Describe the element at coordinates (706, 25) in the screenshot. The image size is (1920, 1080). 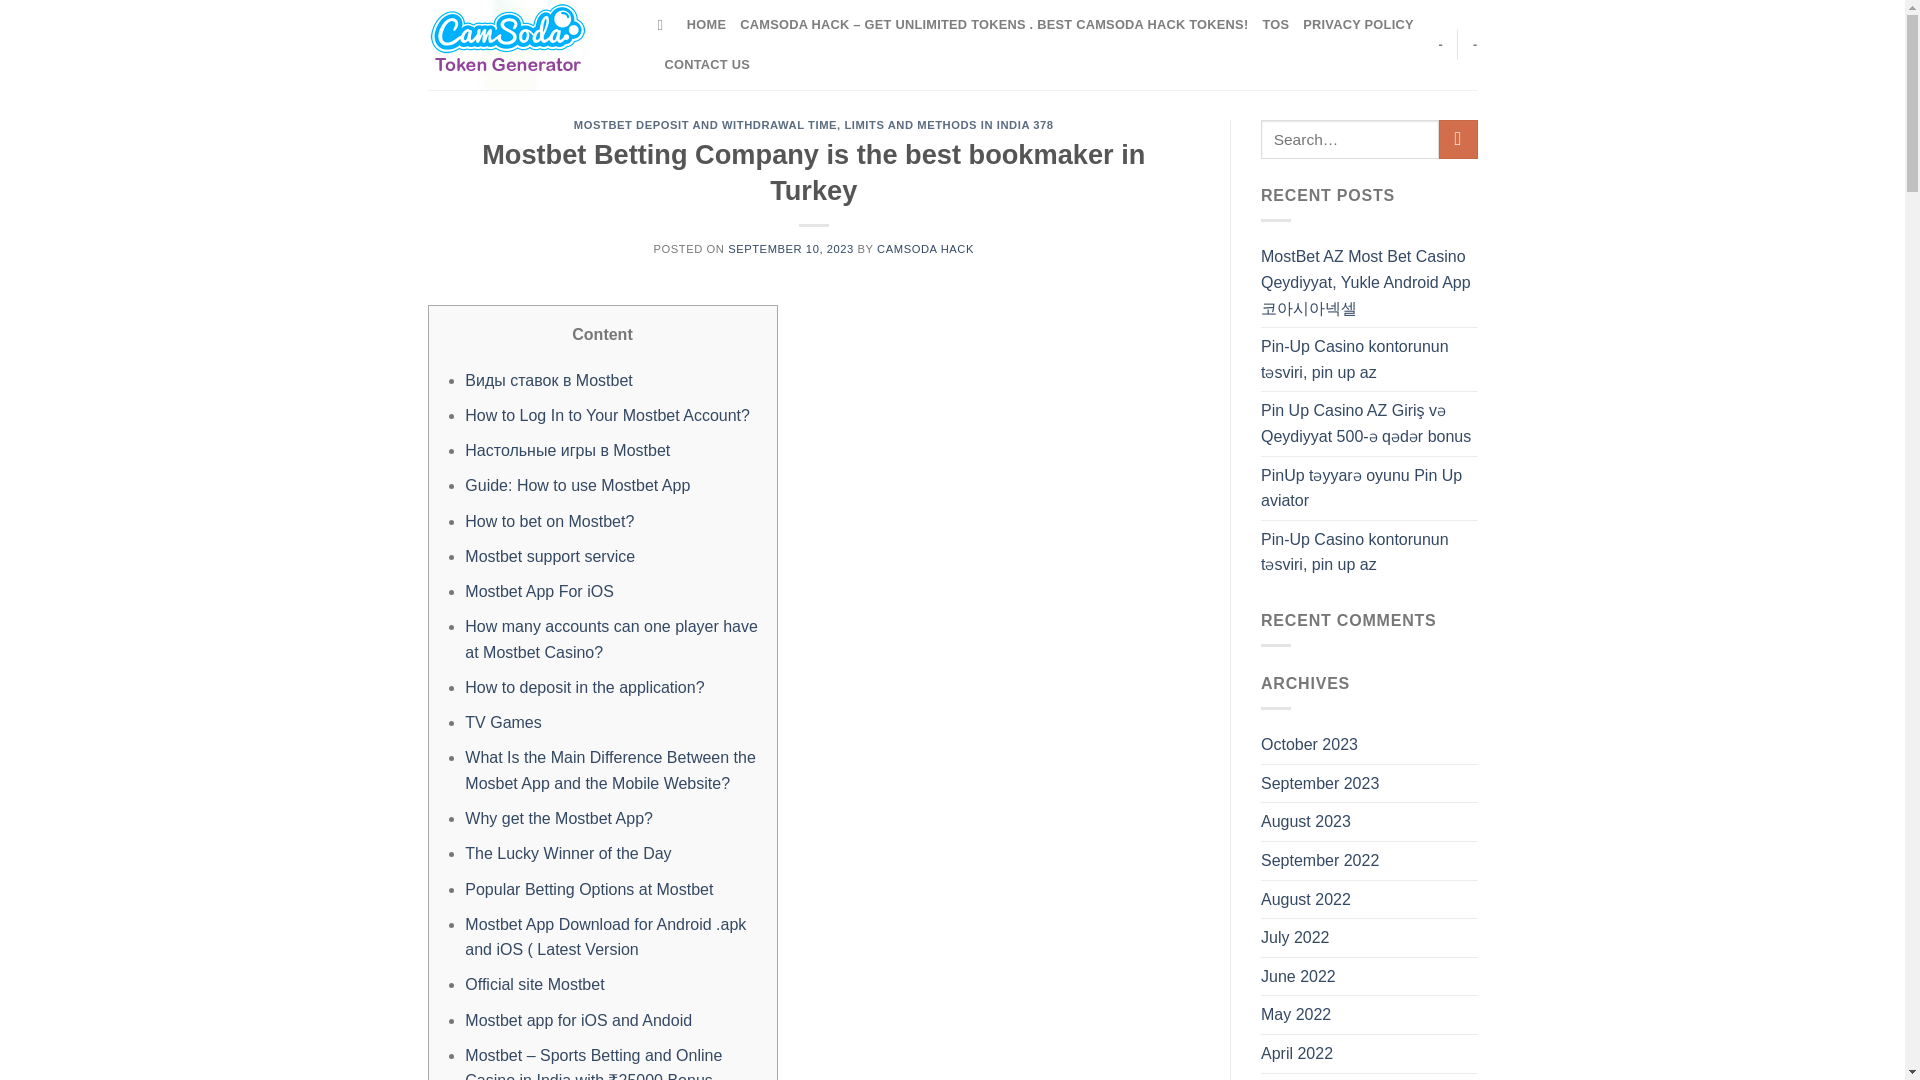
I see `HOME` at that location.